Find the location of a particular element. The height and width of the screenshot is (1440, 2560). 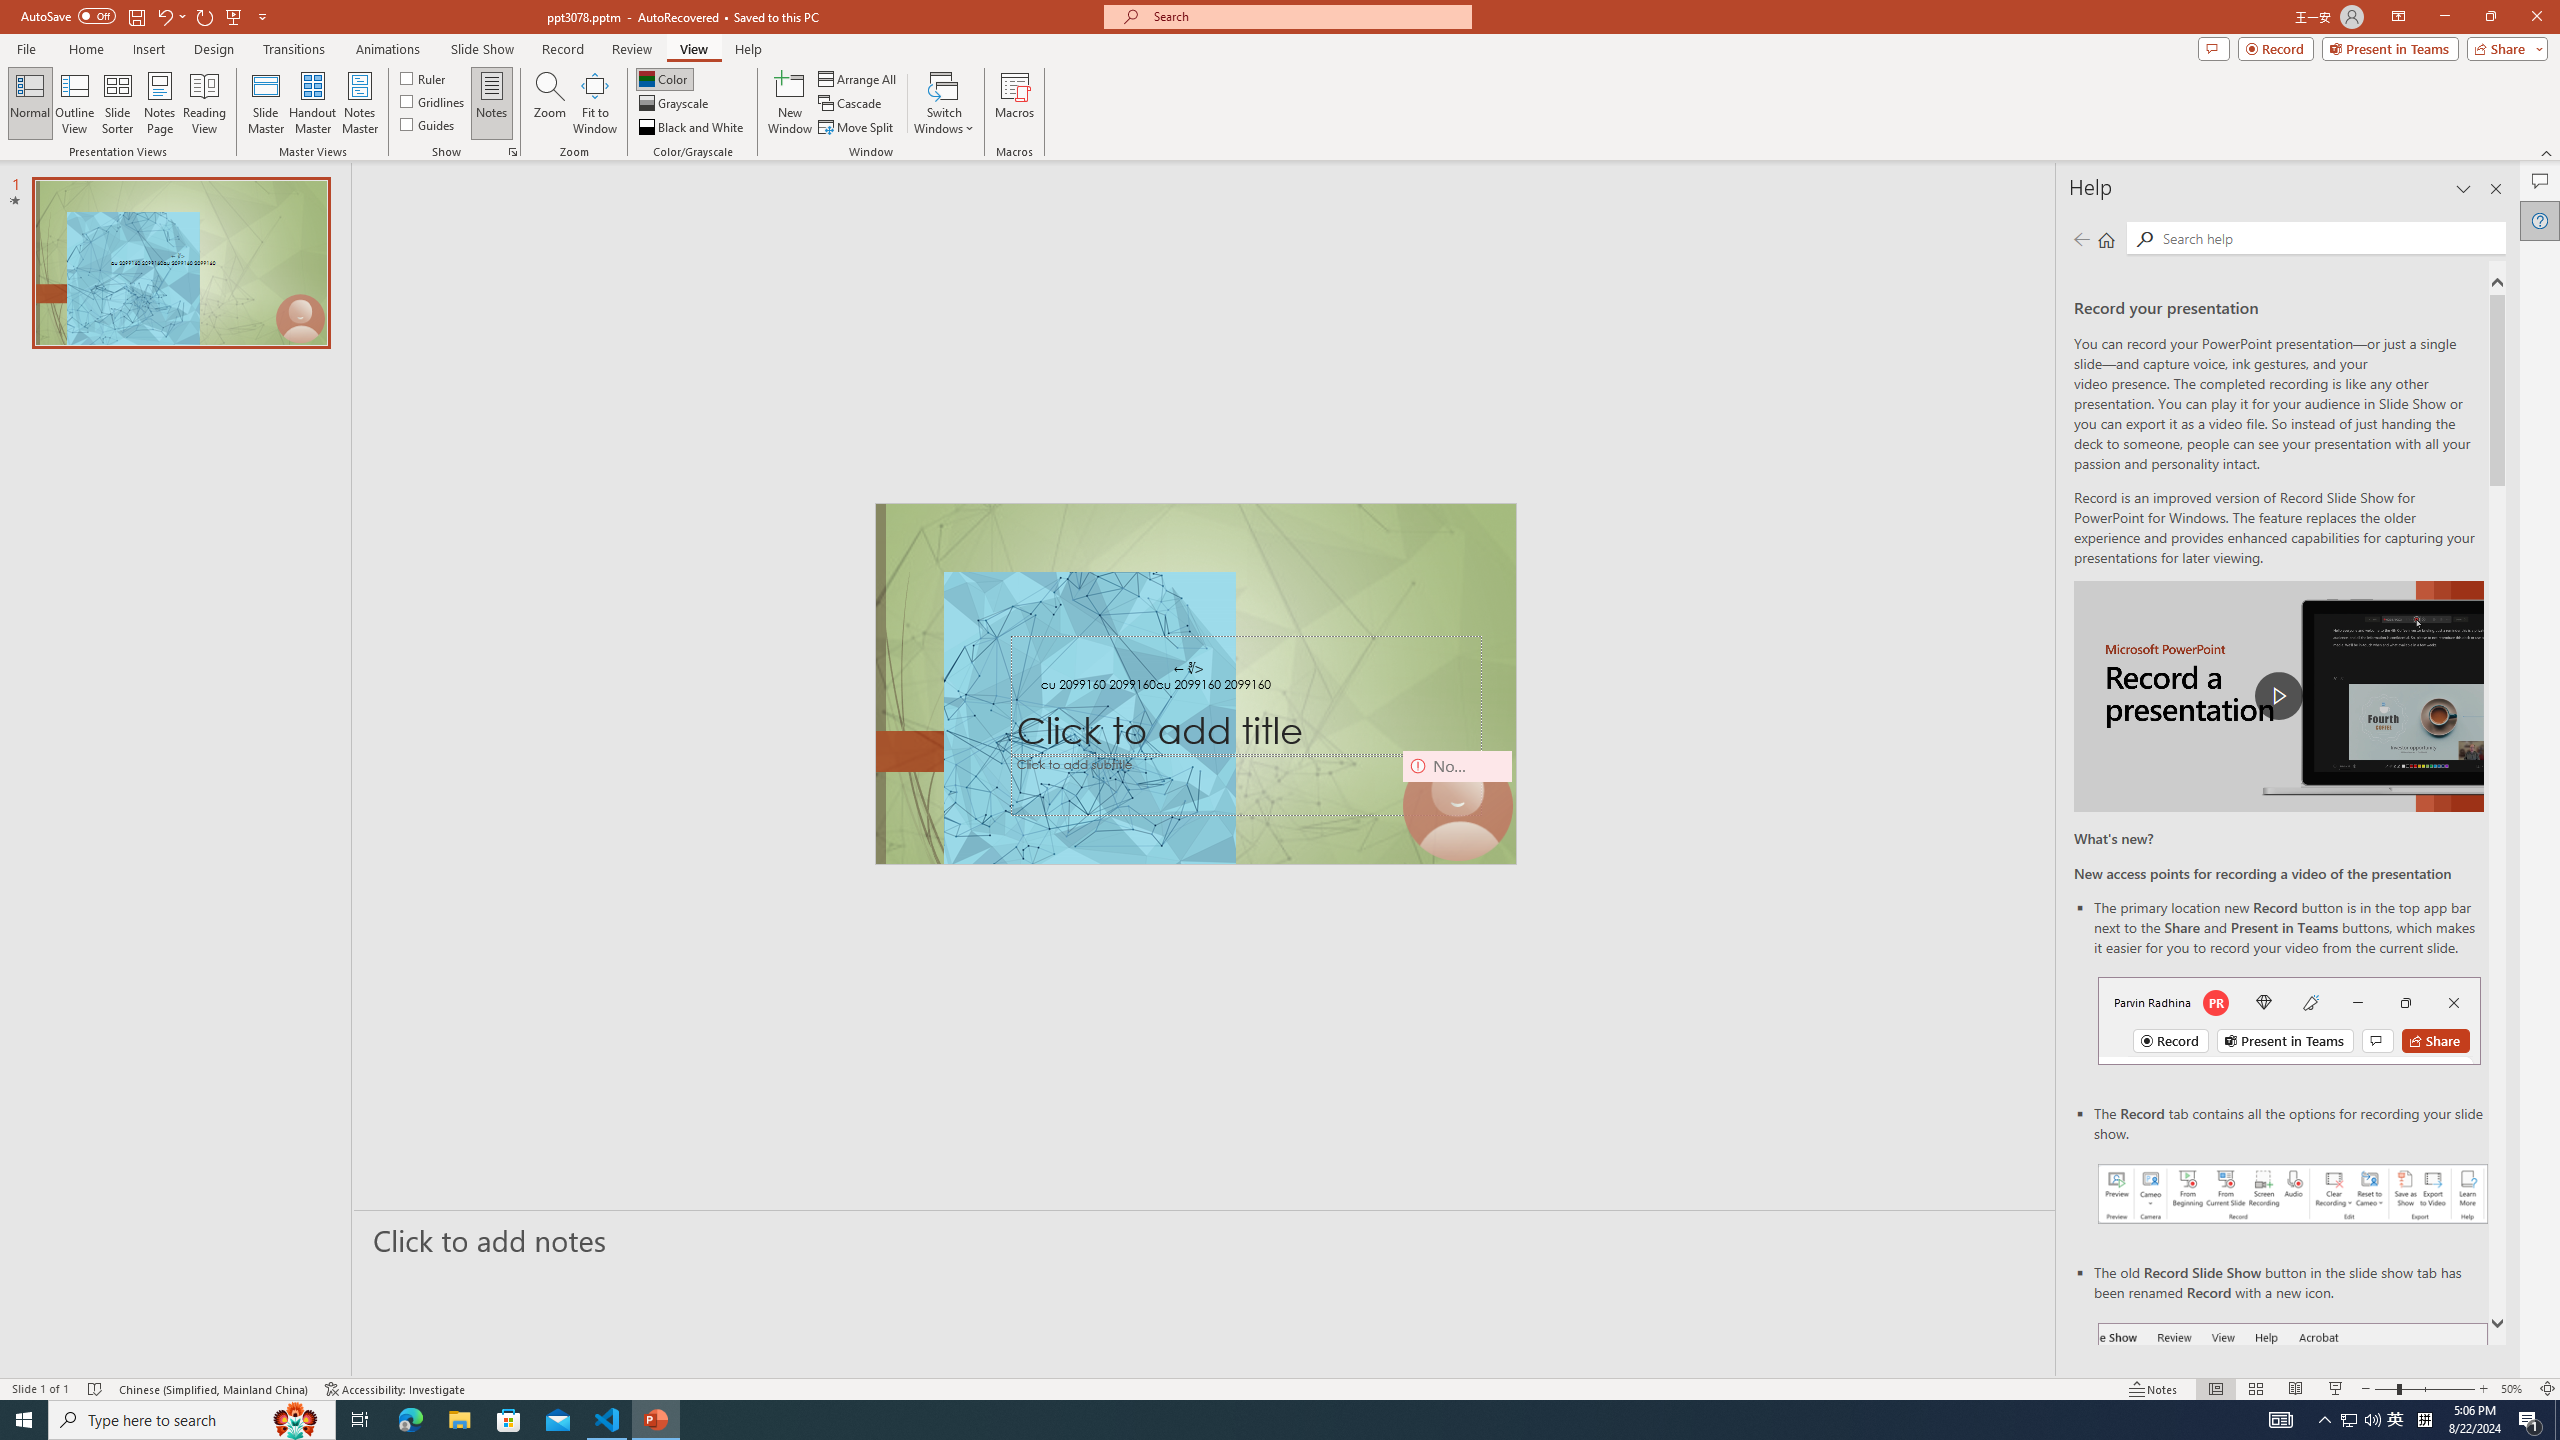

Notes Master is located at coordinates (359, 103).